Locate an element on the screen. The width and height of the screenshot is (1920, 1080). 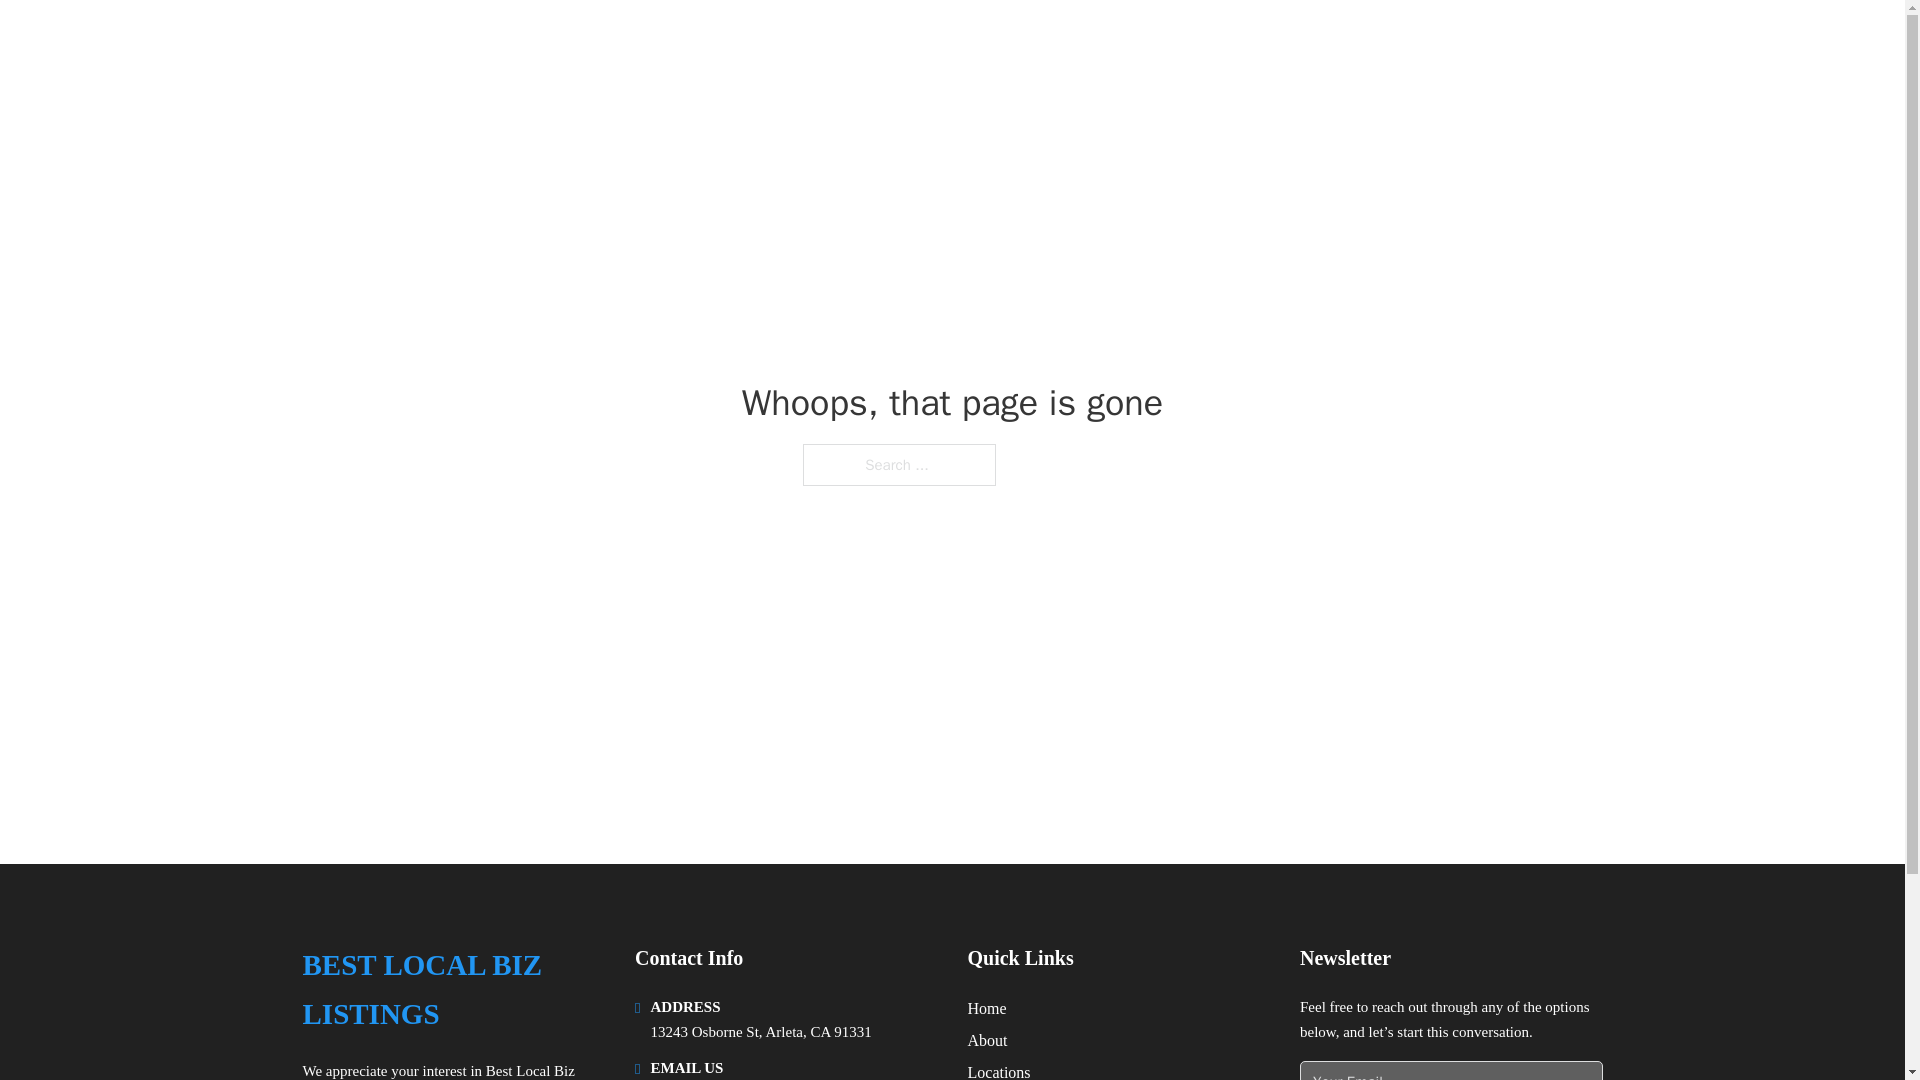
BEST LOCAL BIZ LISTINGS is located at coordinates (452, 990).